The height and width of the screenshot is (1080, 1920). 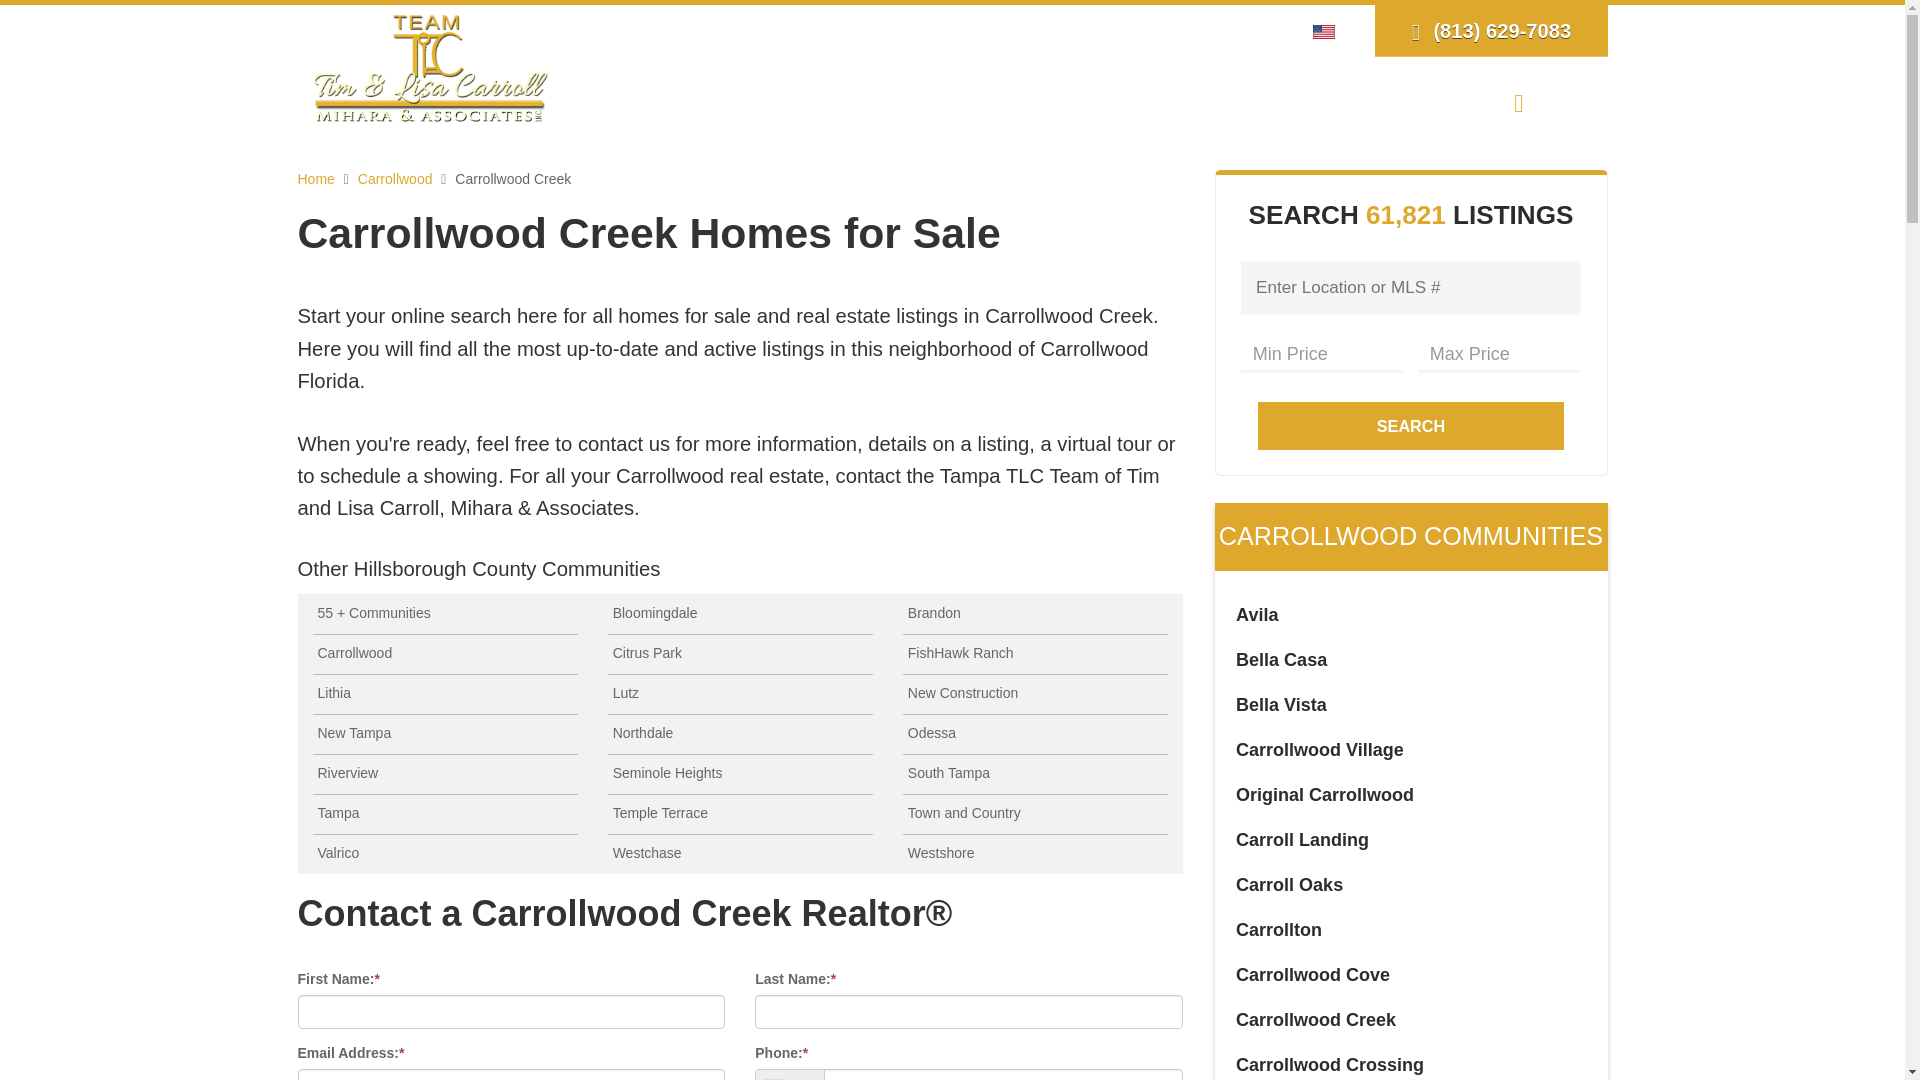 I want to click on Login, so click(x=1150, y=30).